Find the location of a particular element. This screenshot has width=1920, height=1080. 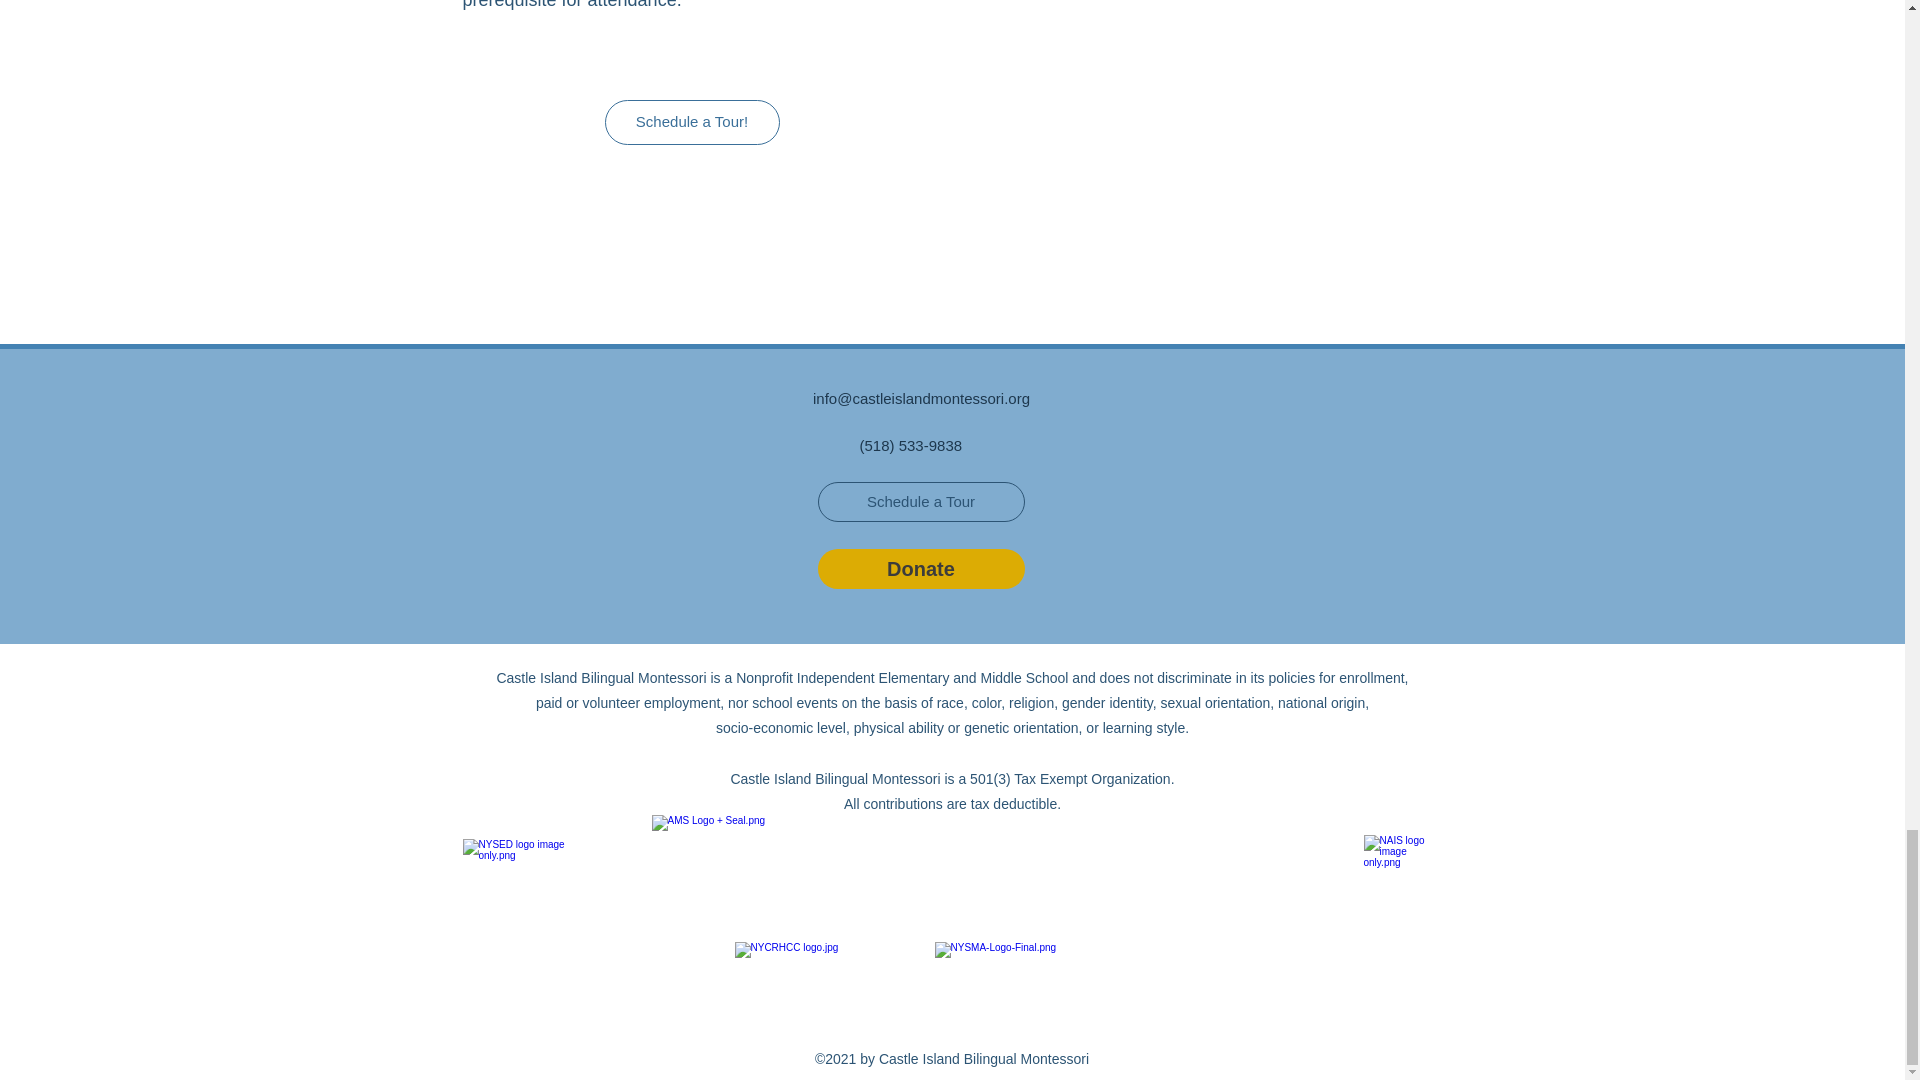

Schedule a Tour! is located at coordinates (692, 122).